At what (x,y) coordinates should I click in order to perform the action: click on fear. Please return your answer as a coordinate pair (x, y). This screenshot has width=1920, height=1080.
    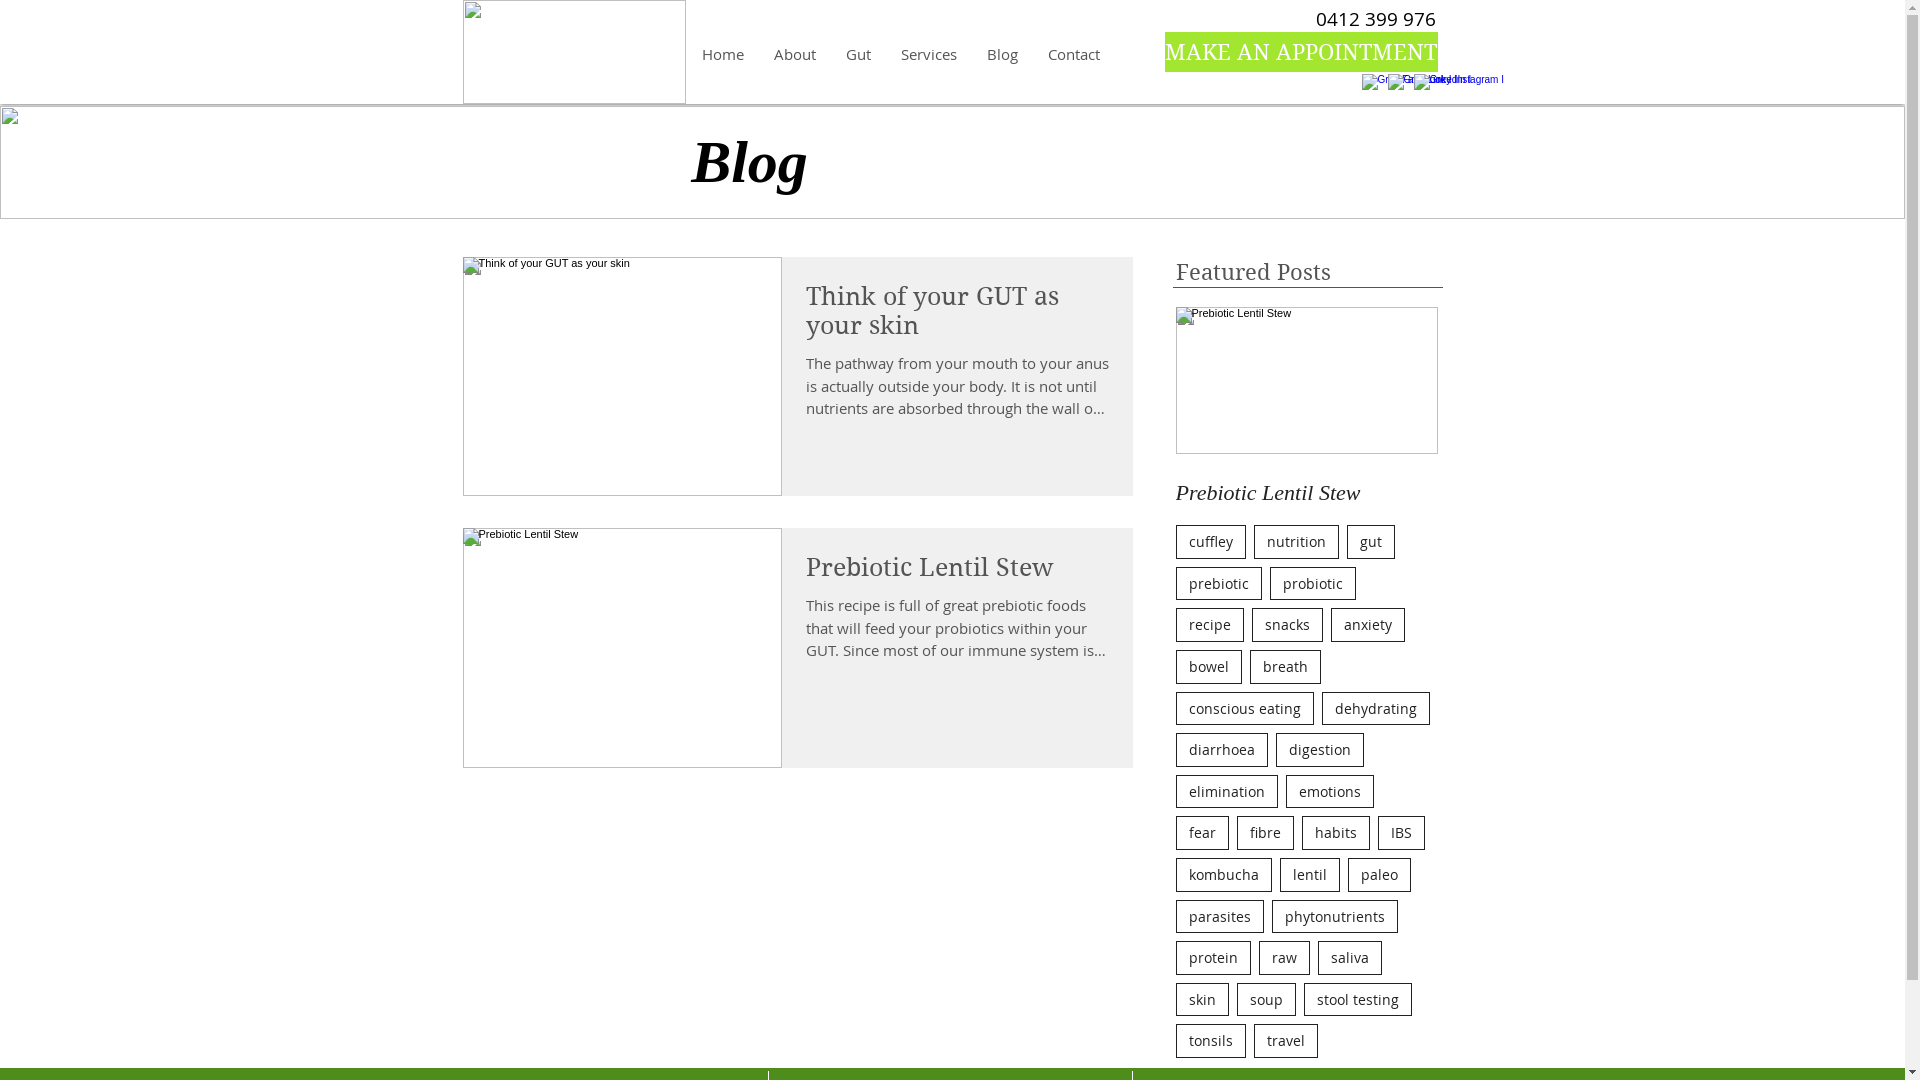
    Looking at the image, I should click on (1202, 833).